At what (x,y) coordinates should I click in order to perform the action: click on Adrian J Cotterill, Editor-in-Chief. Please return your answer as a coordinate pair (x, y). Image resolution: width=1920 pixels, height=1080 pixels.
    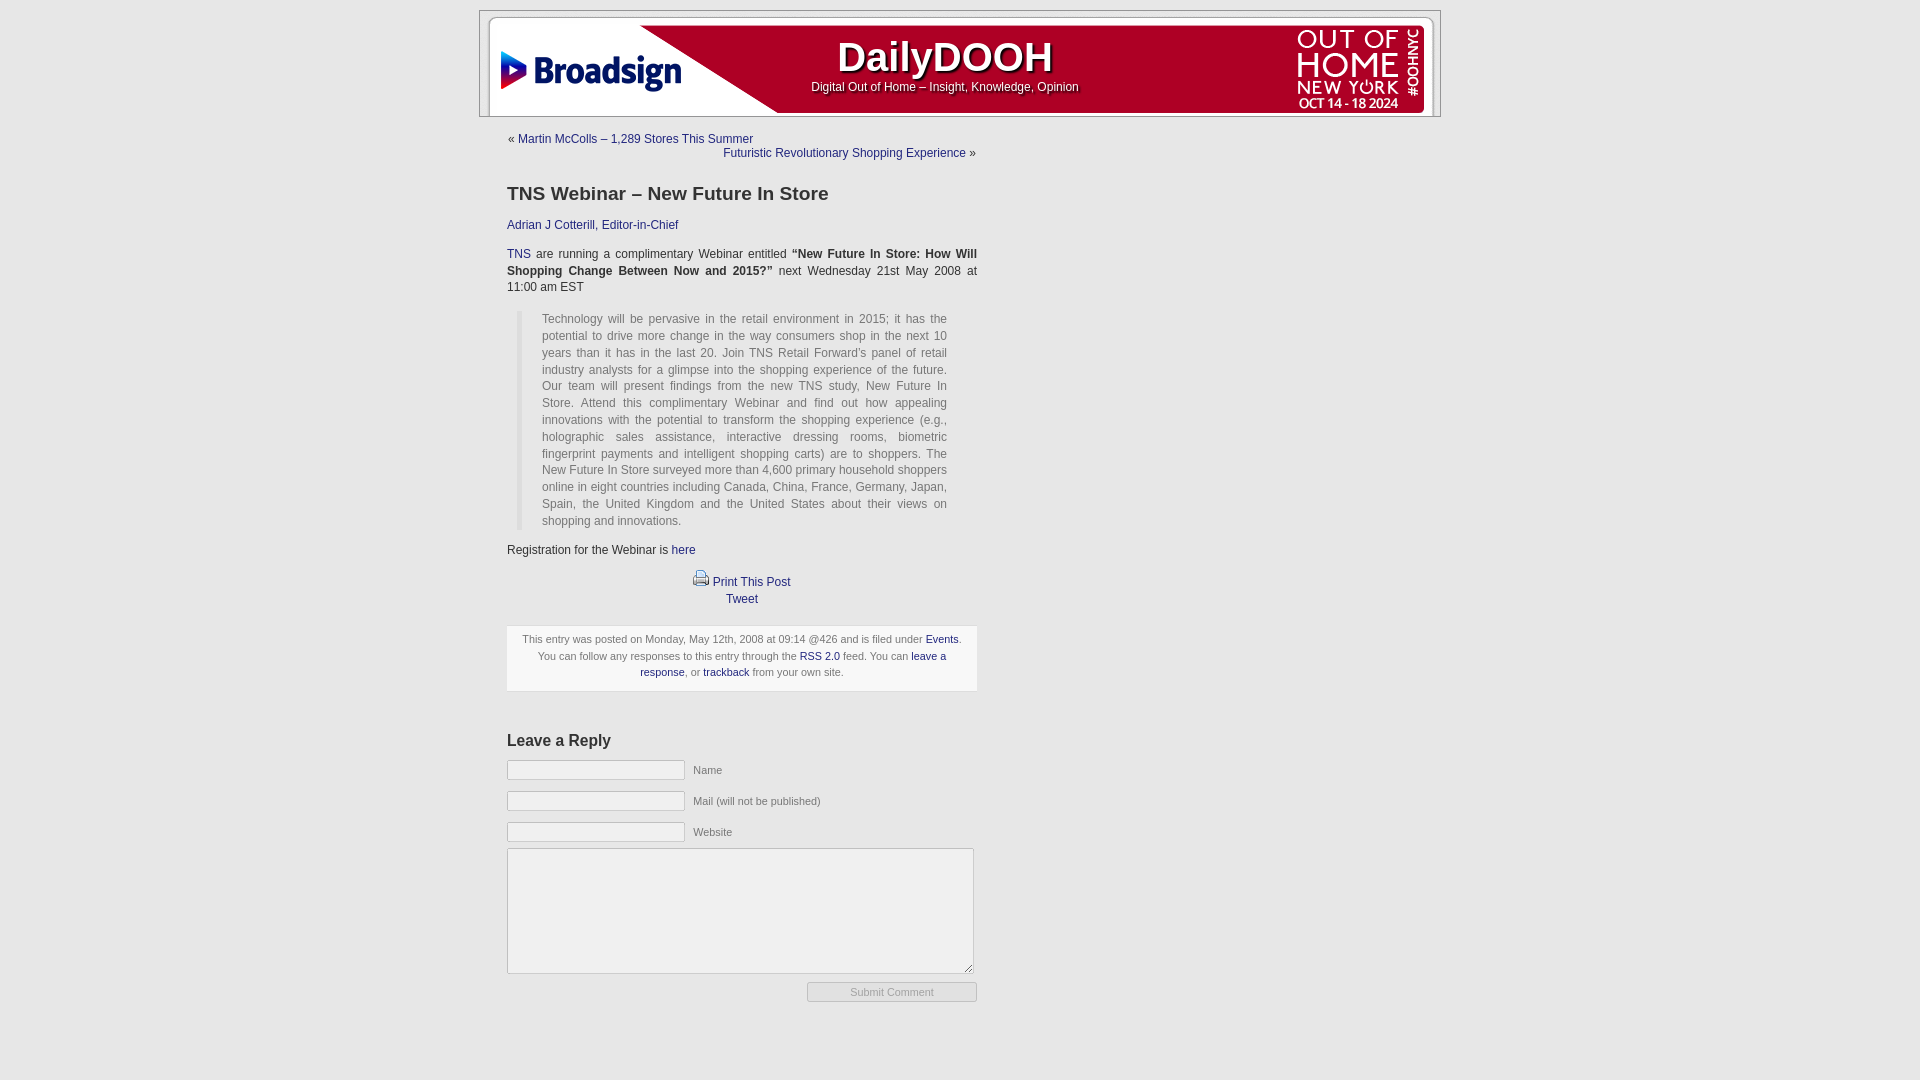
    Looking at the image, I should click on (592, 225).